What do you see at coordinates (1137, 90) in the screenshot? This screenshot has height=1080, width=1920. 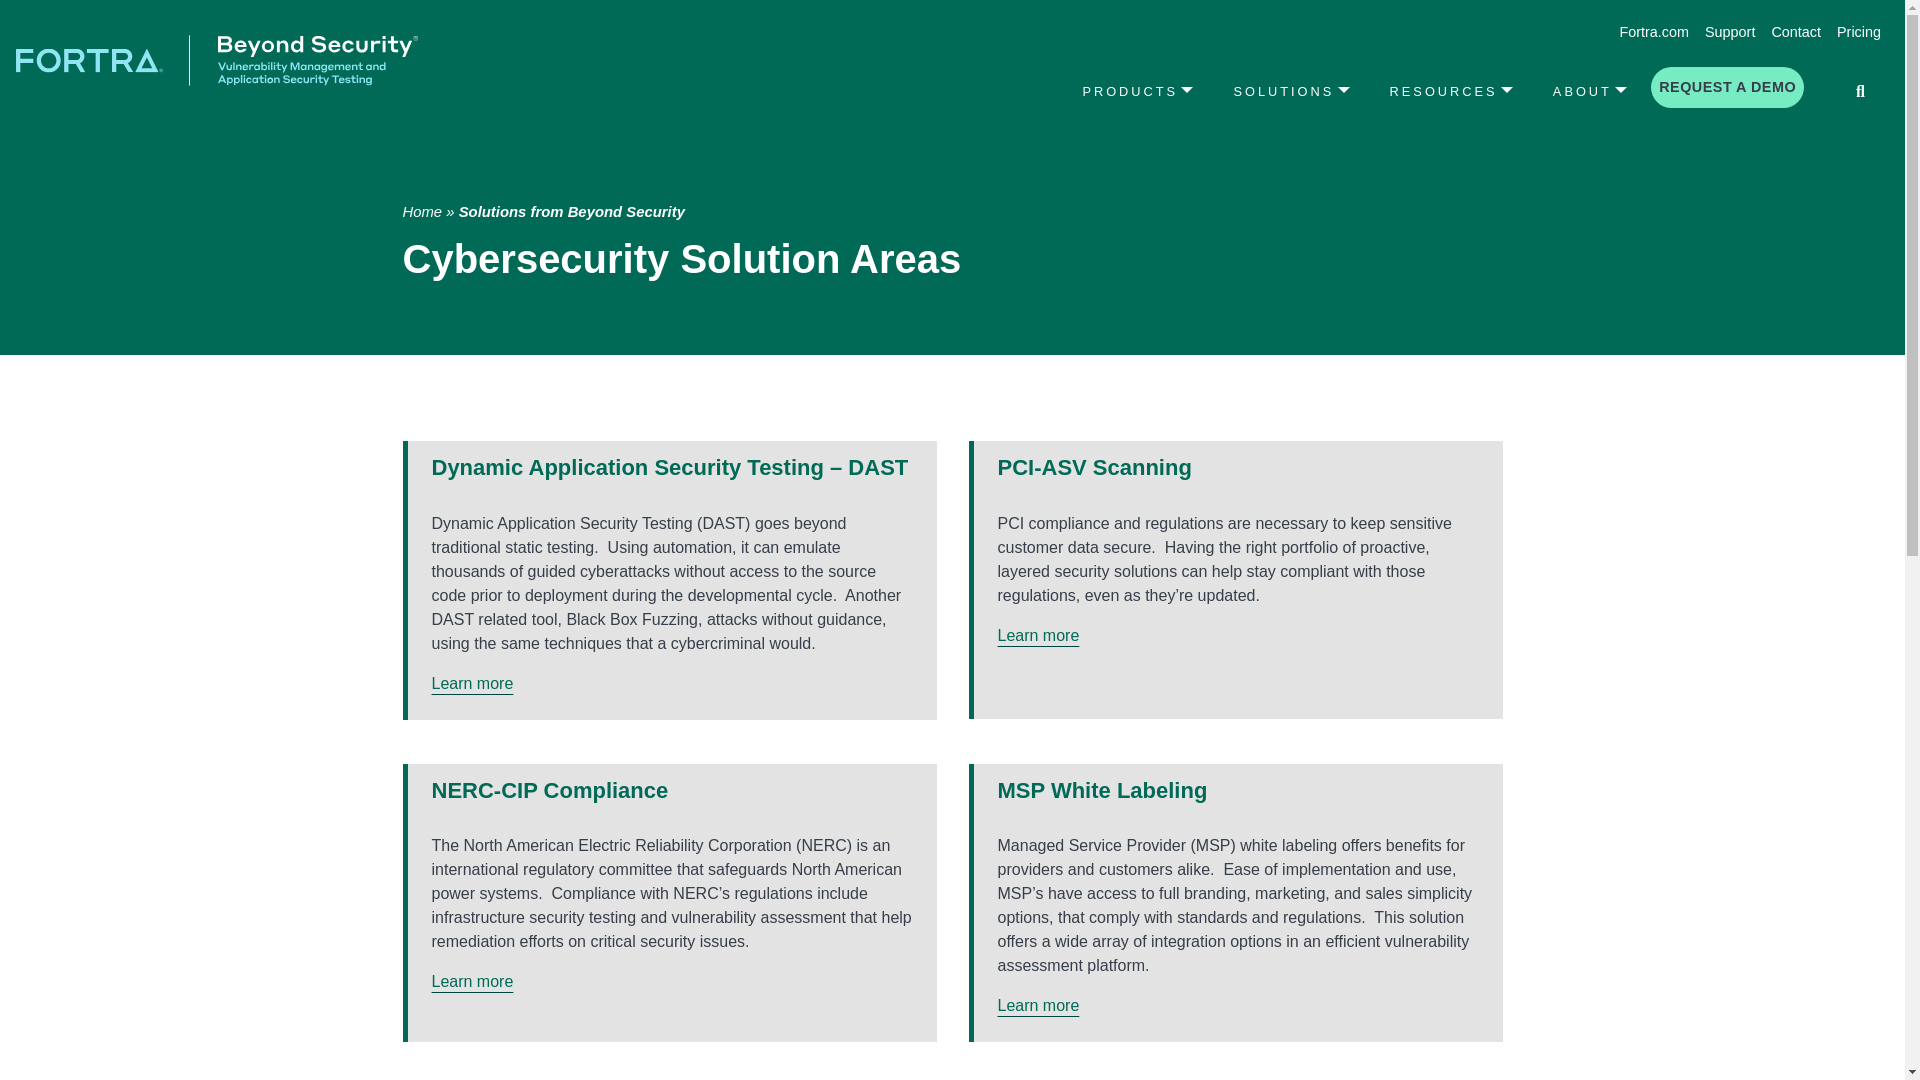 I see `Products` at bounding box center [1137, 90].